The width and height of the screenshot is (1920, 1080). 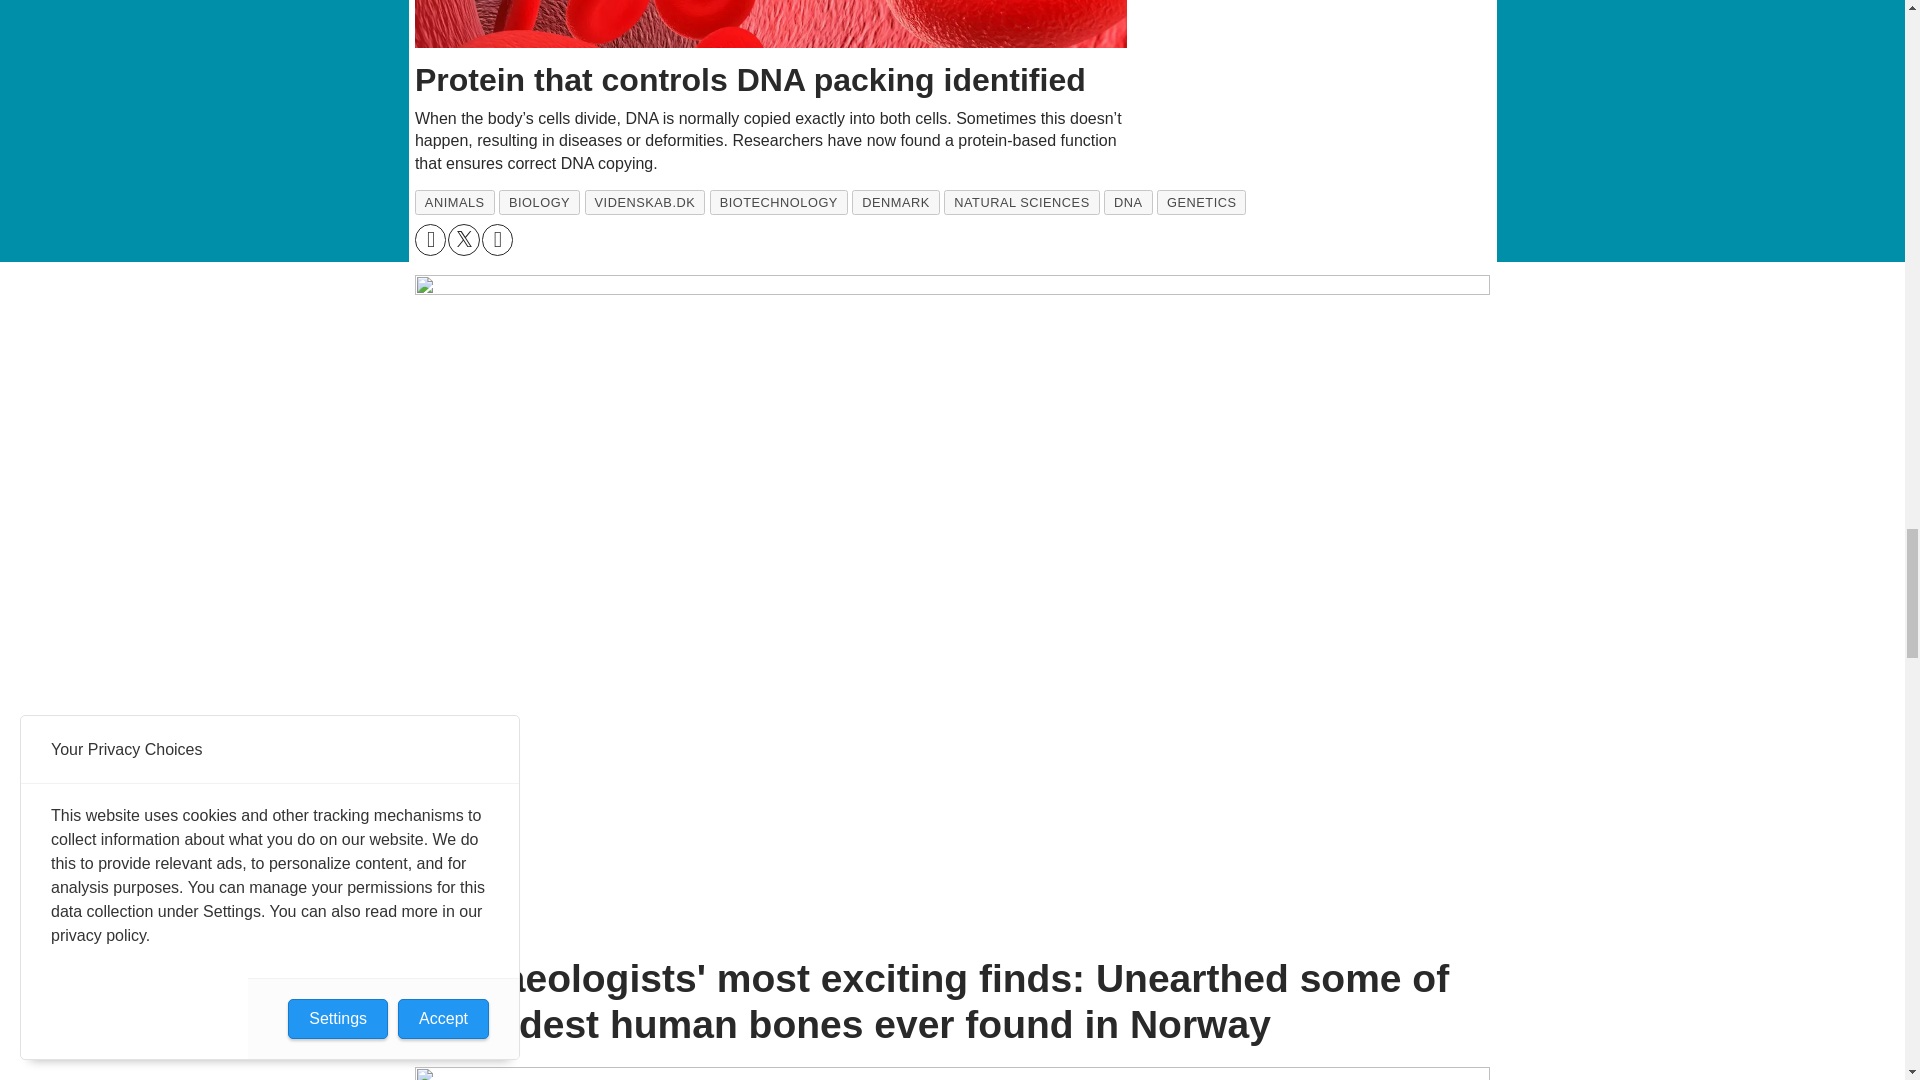 What do you see at coordinates (1128, 202) in the screenshot?
I see `DNA` at bounding box center [1128, 202].